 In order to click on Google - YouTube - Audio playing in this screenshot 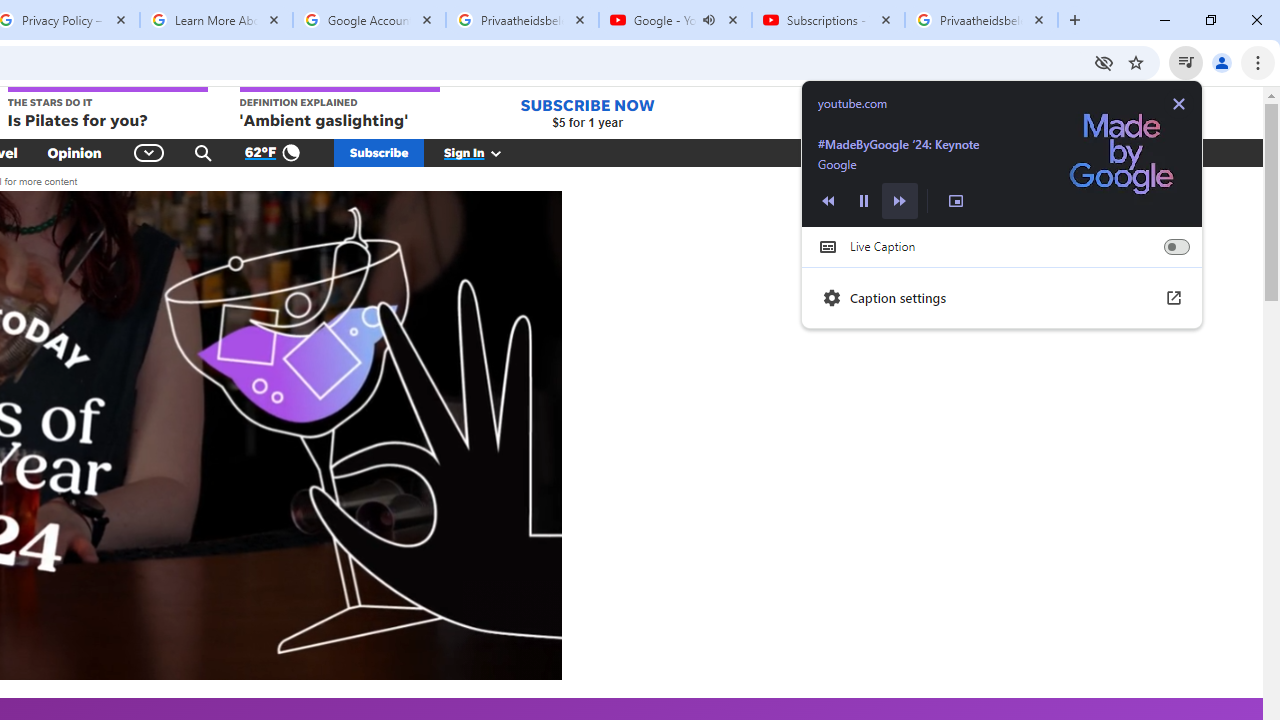, I will do `click(676, 20)`.